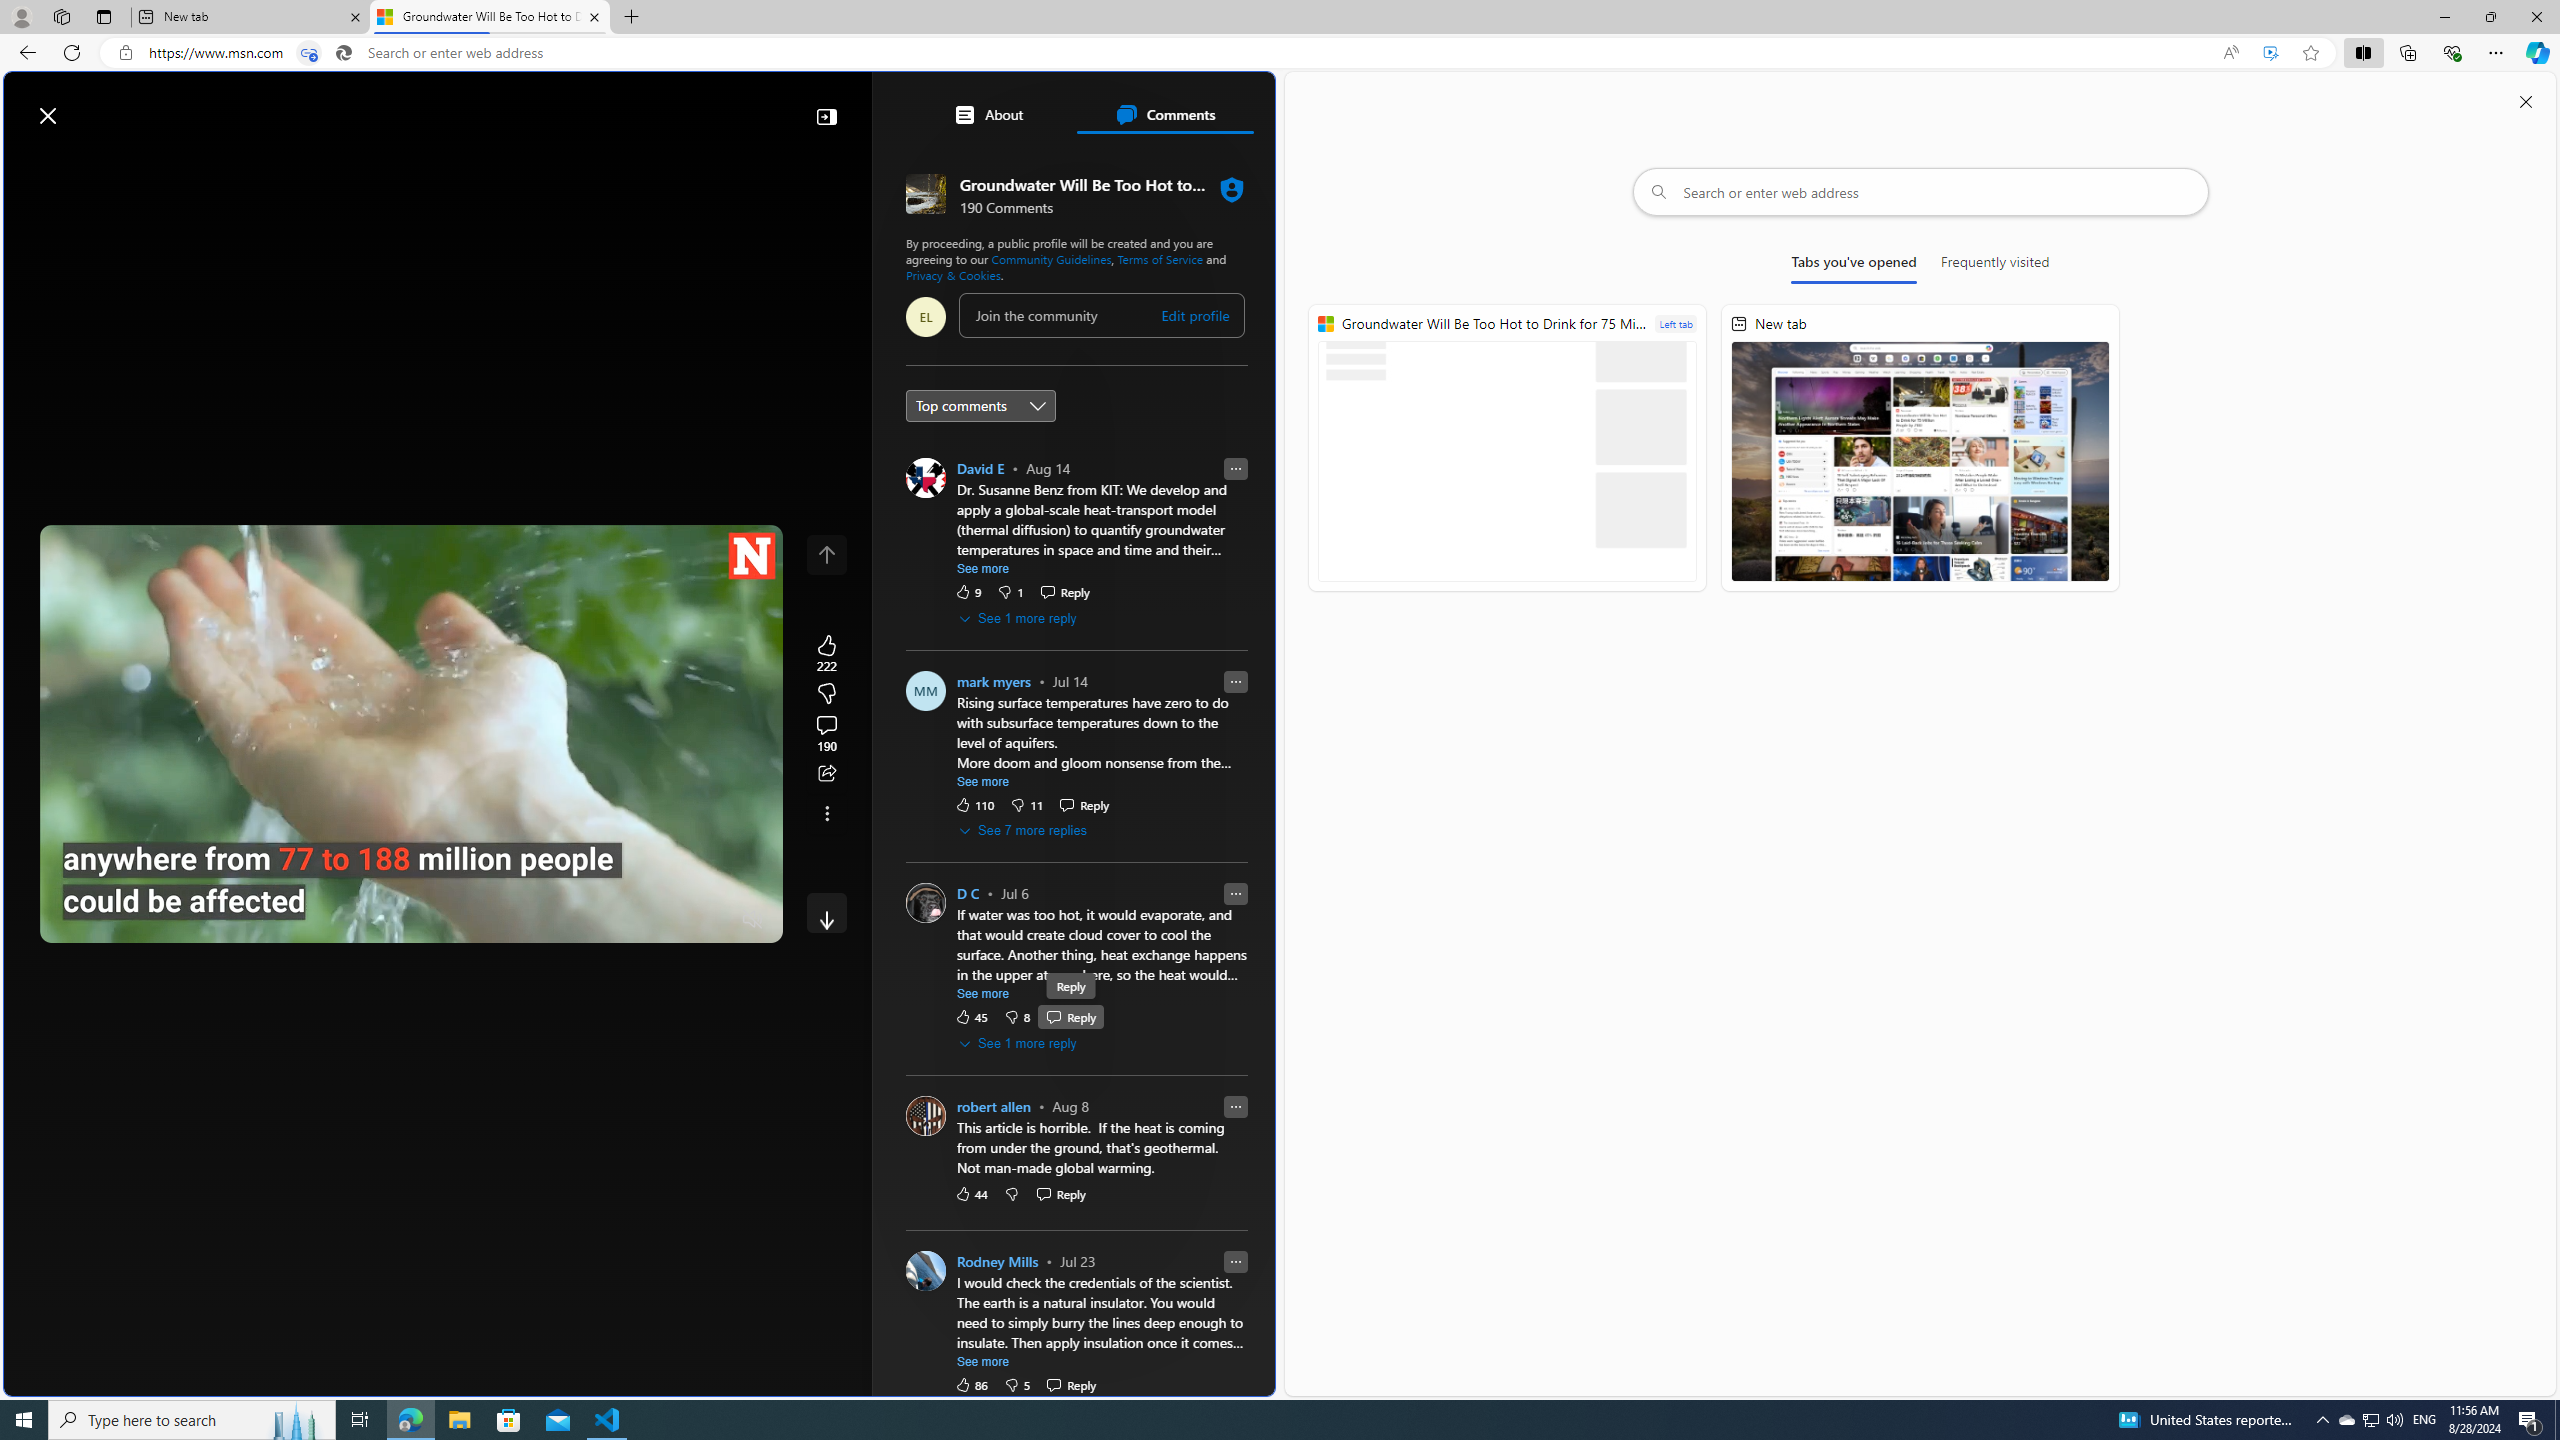 The image size is (2560, 1440). I want to click on robert allen, so click(992, 1106).